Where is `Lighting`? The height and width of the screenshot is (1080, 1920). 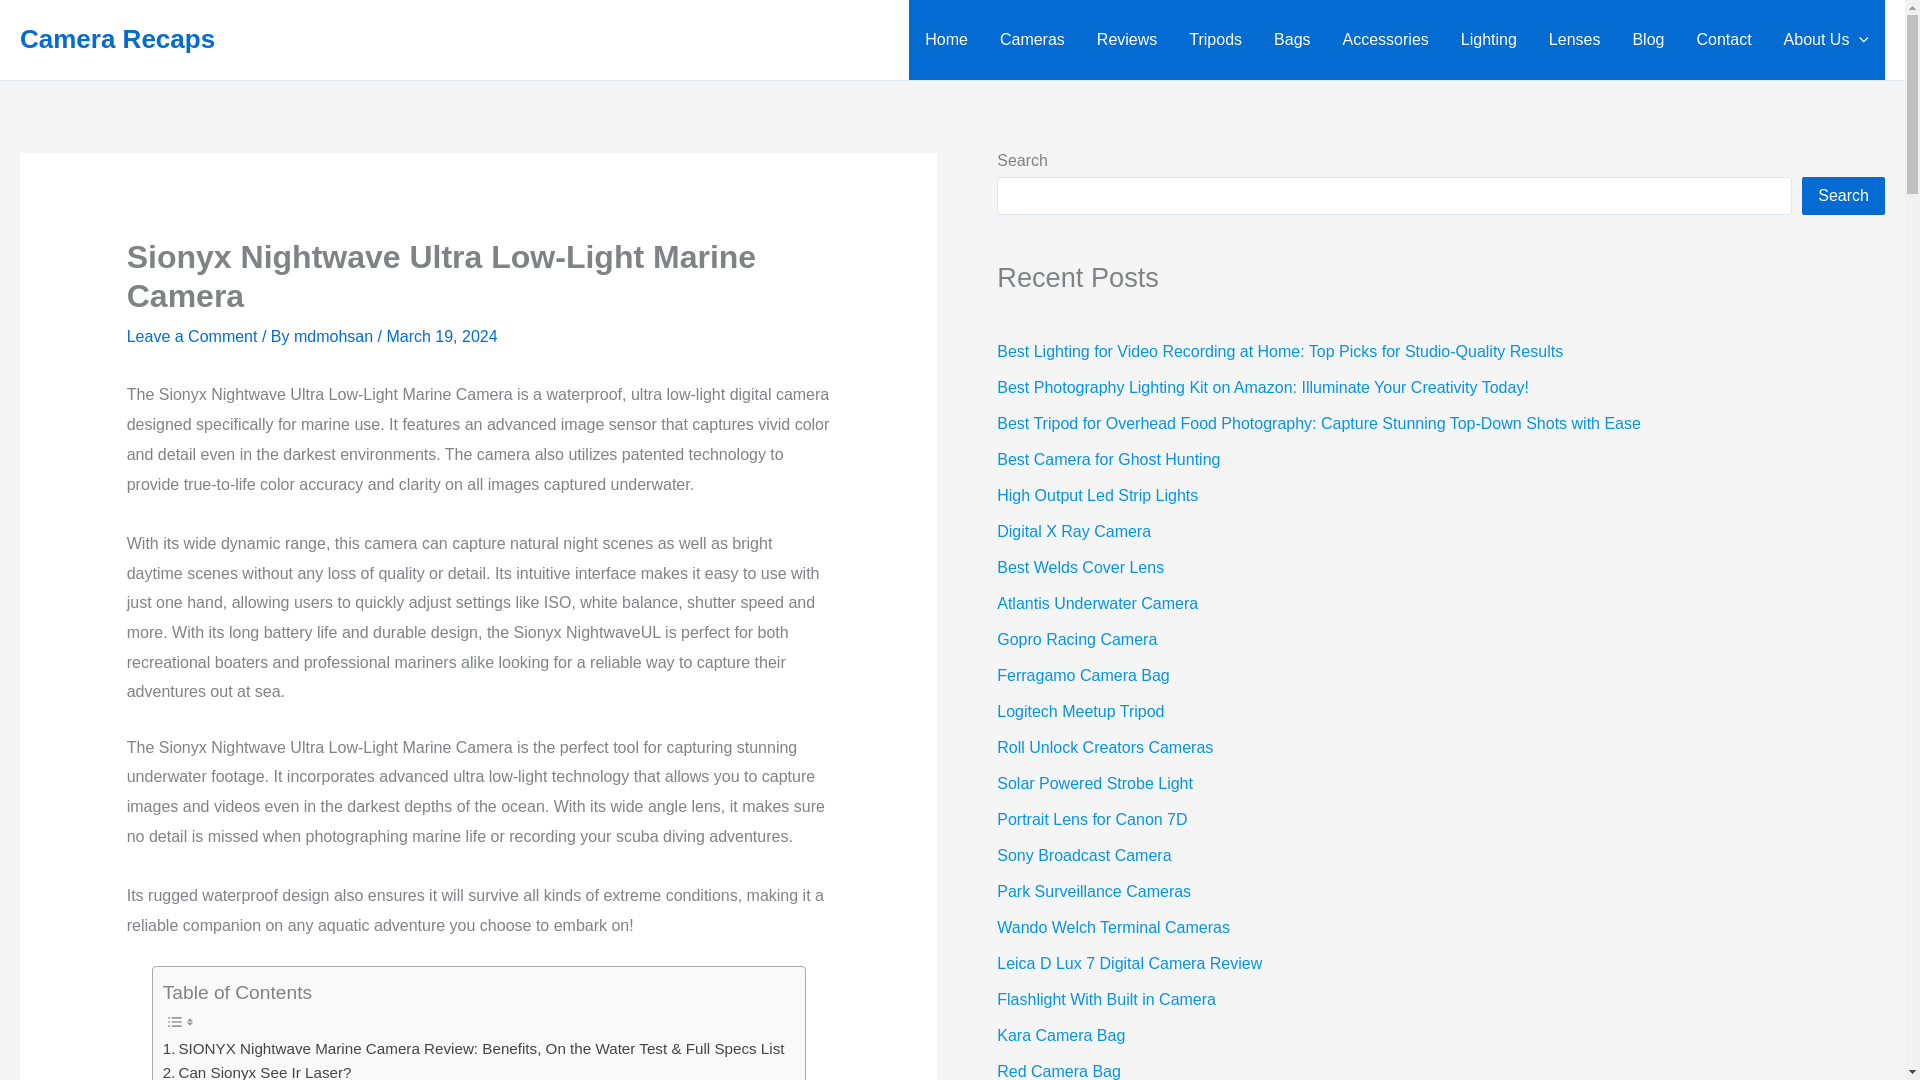 Lighting is located at coordinates (1488, 40).